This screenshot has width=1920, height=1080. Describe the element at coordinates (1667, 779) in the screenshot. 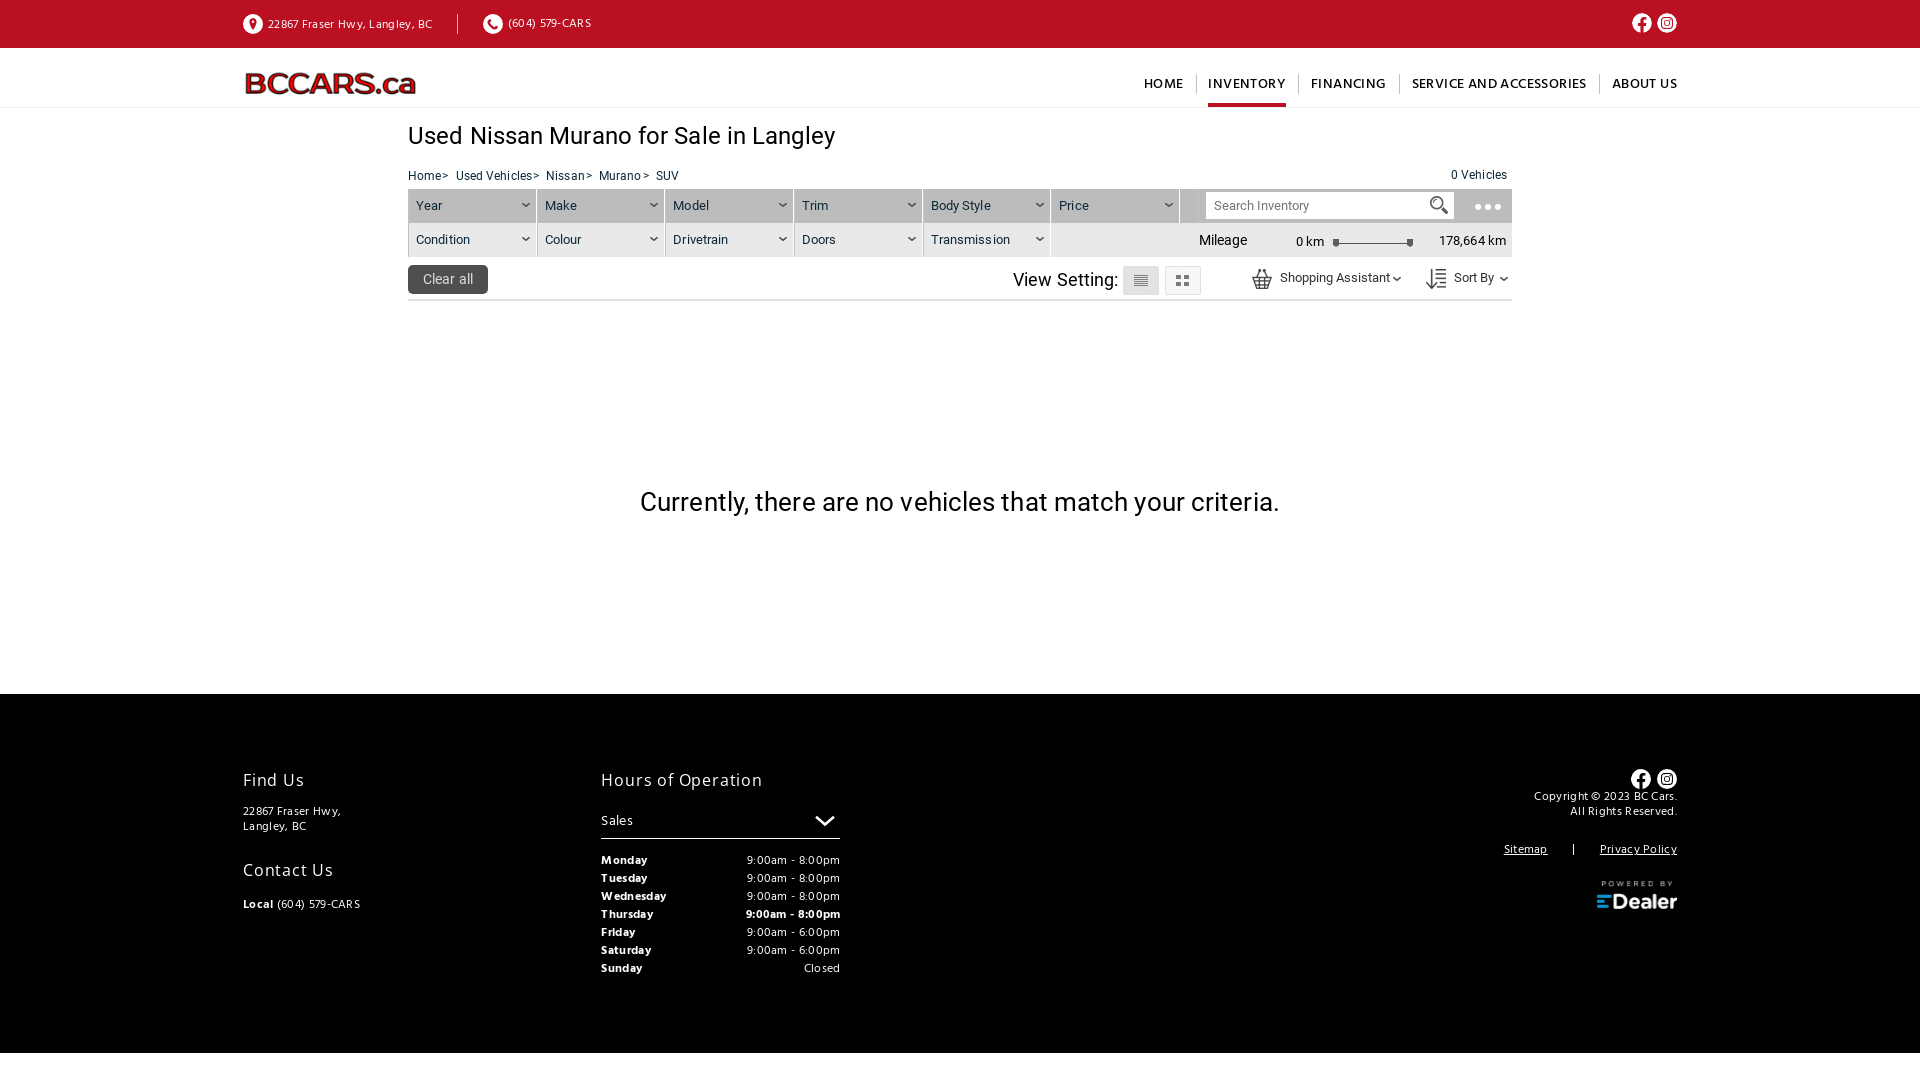

I see `Instagram` at that location.